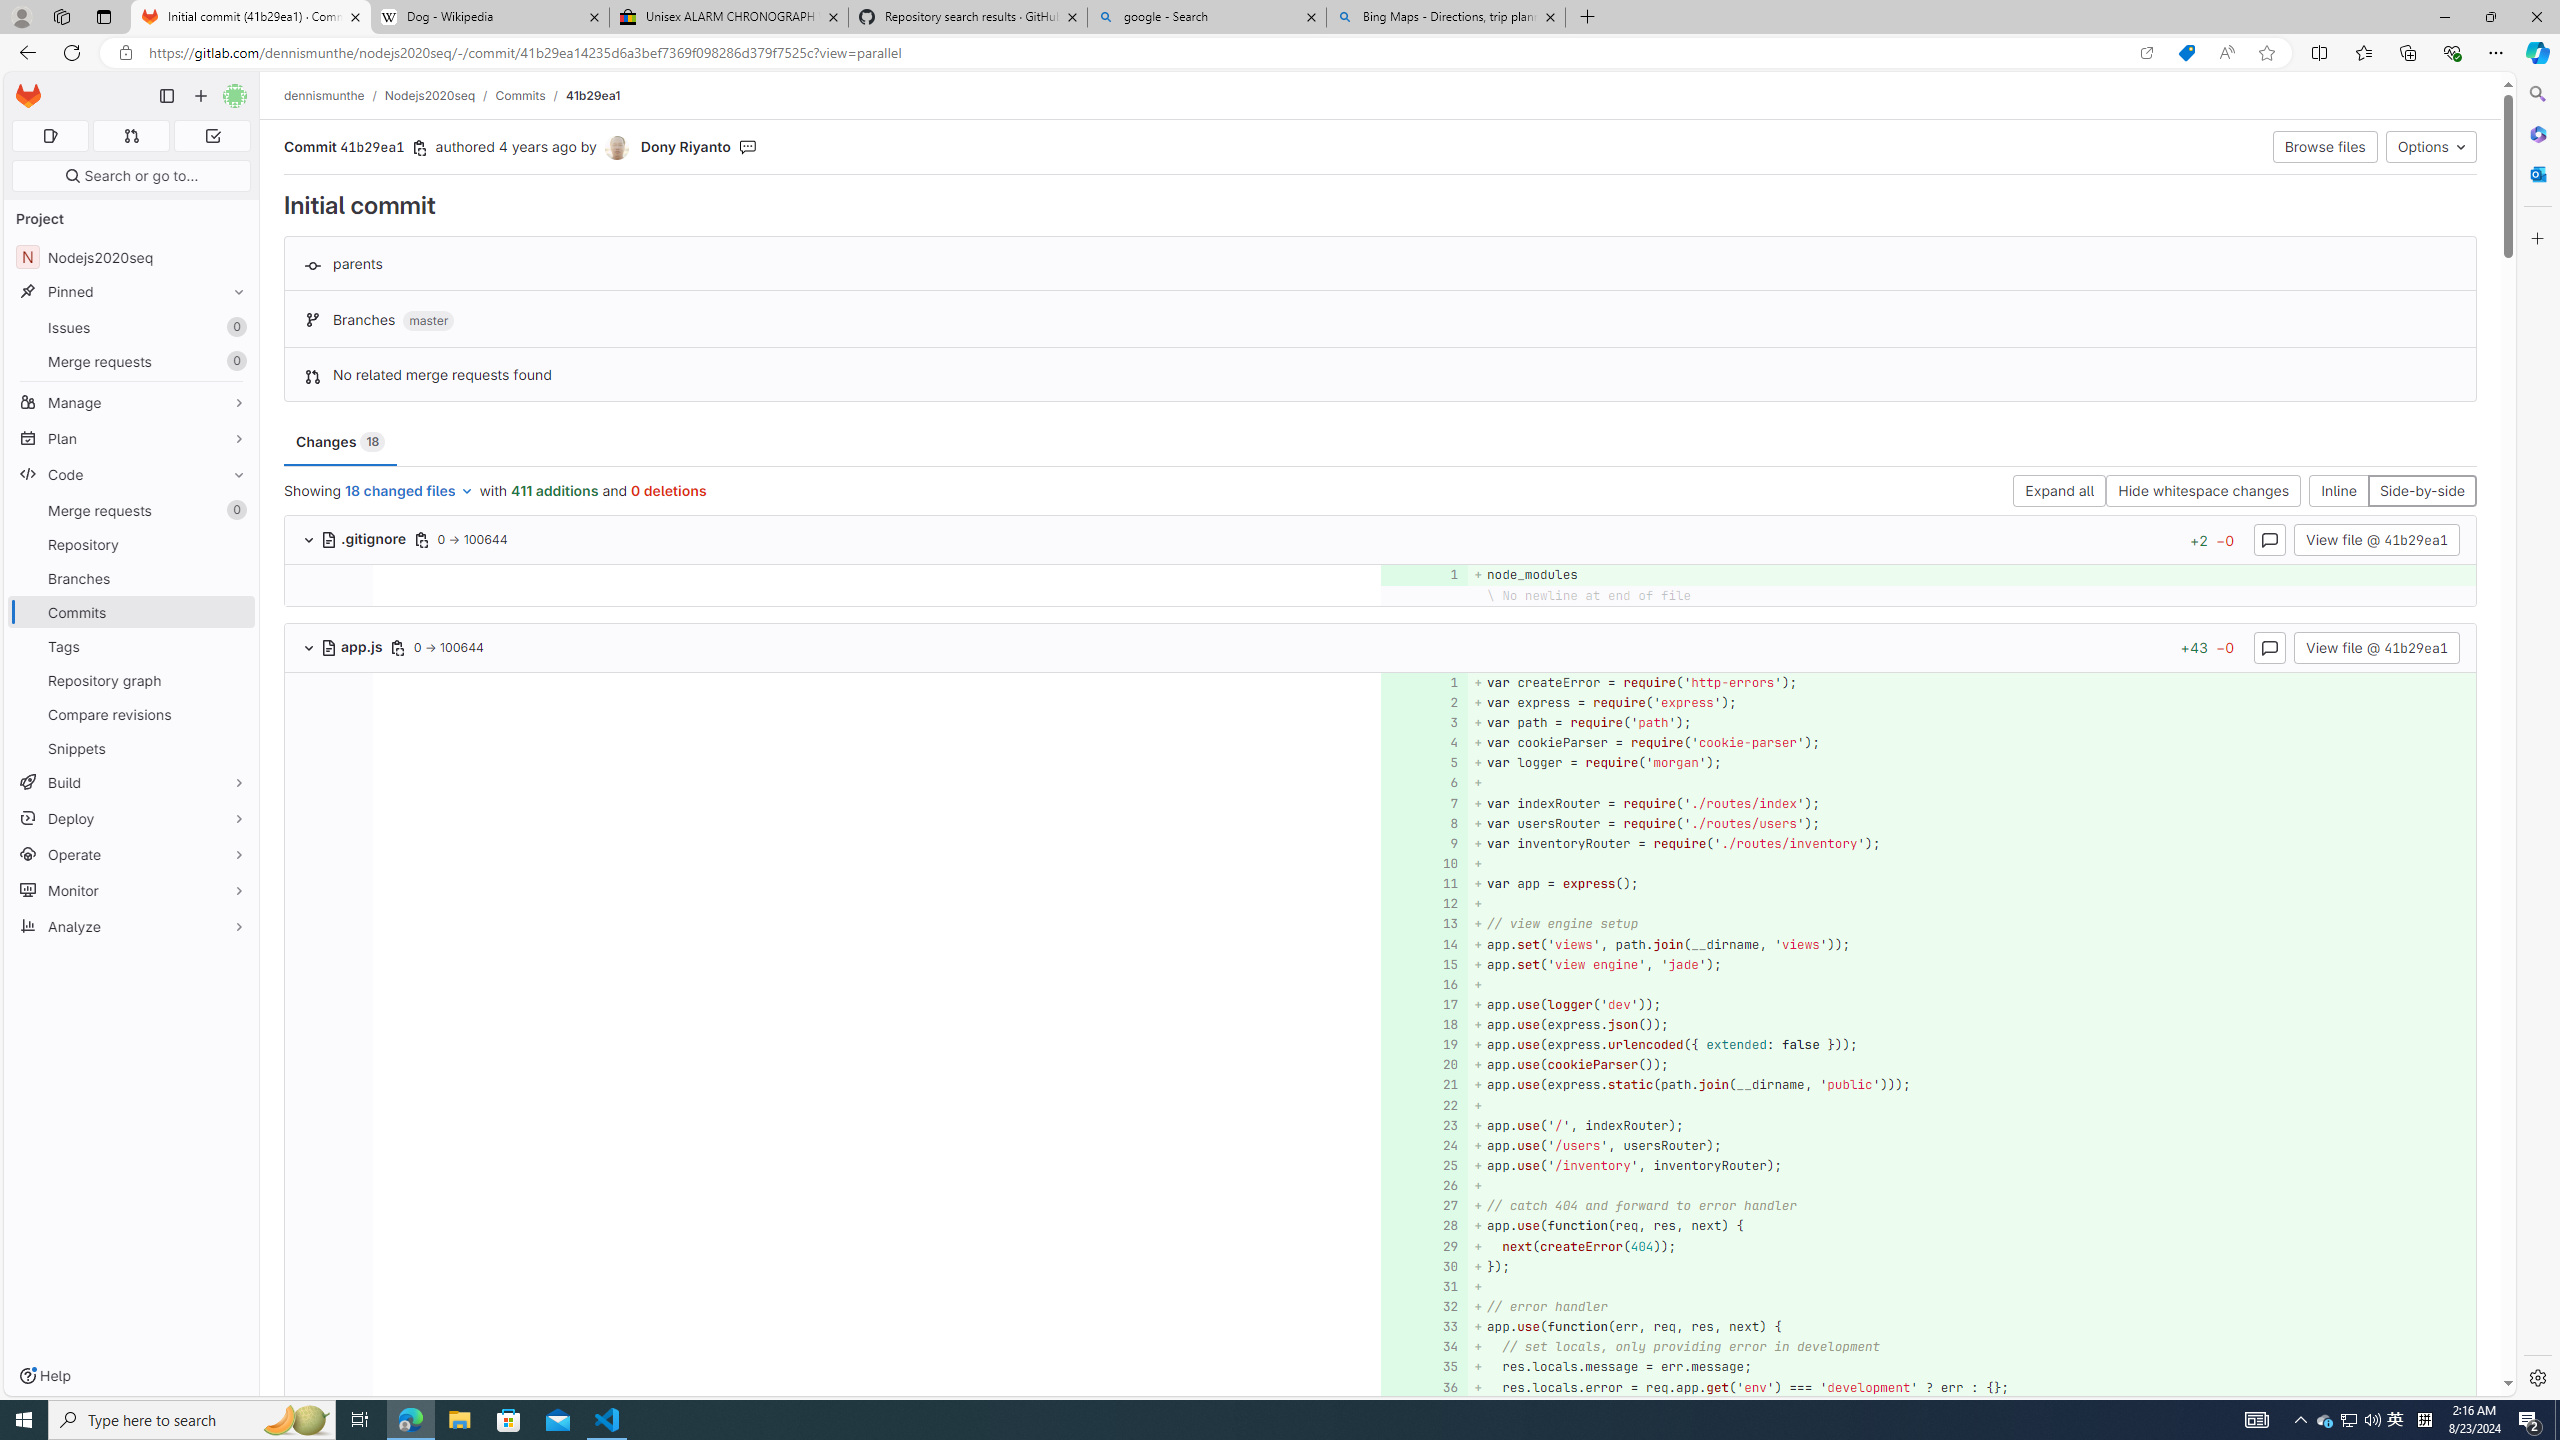 The image size is (2560, 1440). What do you see at coordinates (1970, 1206) in the screenshot?
I see `+ // catch 404 and forward to error handler ` at bounding box center [1970, 1206].